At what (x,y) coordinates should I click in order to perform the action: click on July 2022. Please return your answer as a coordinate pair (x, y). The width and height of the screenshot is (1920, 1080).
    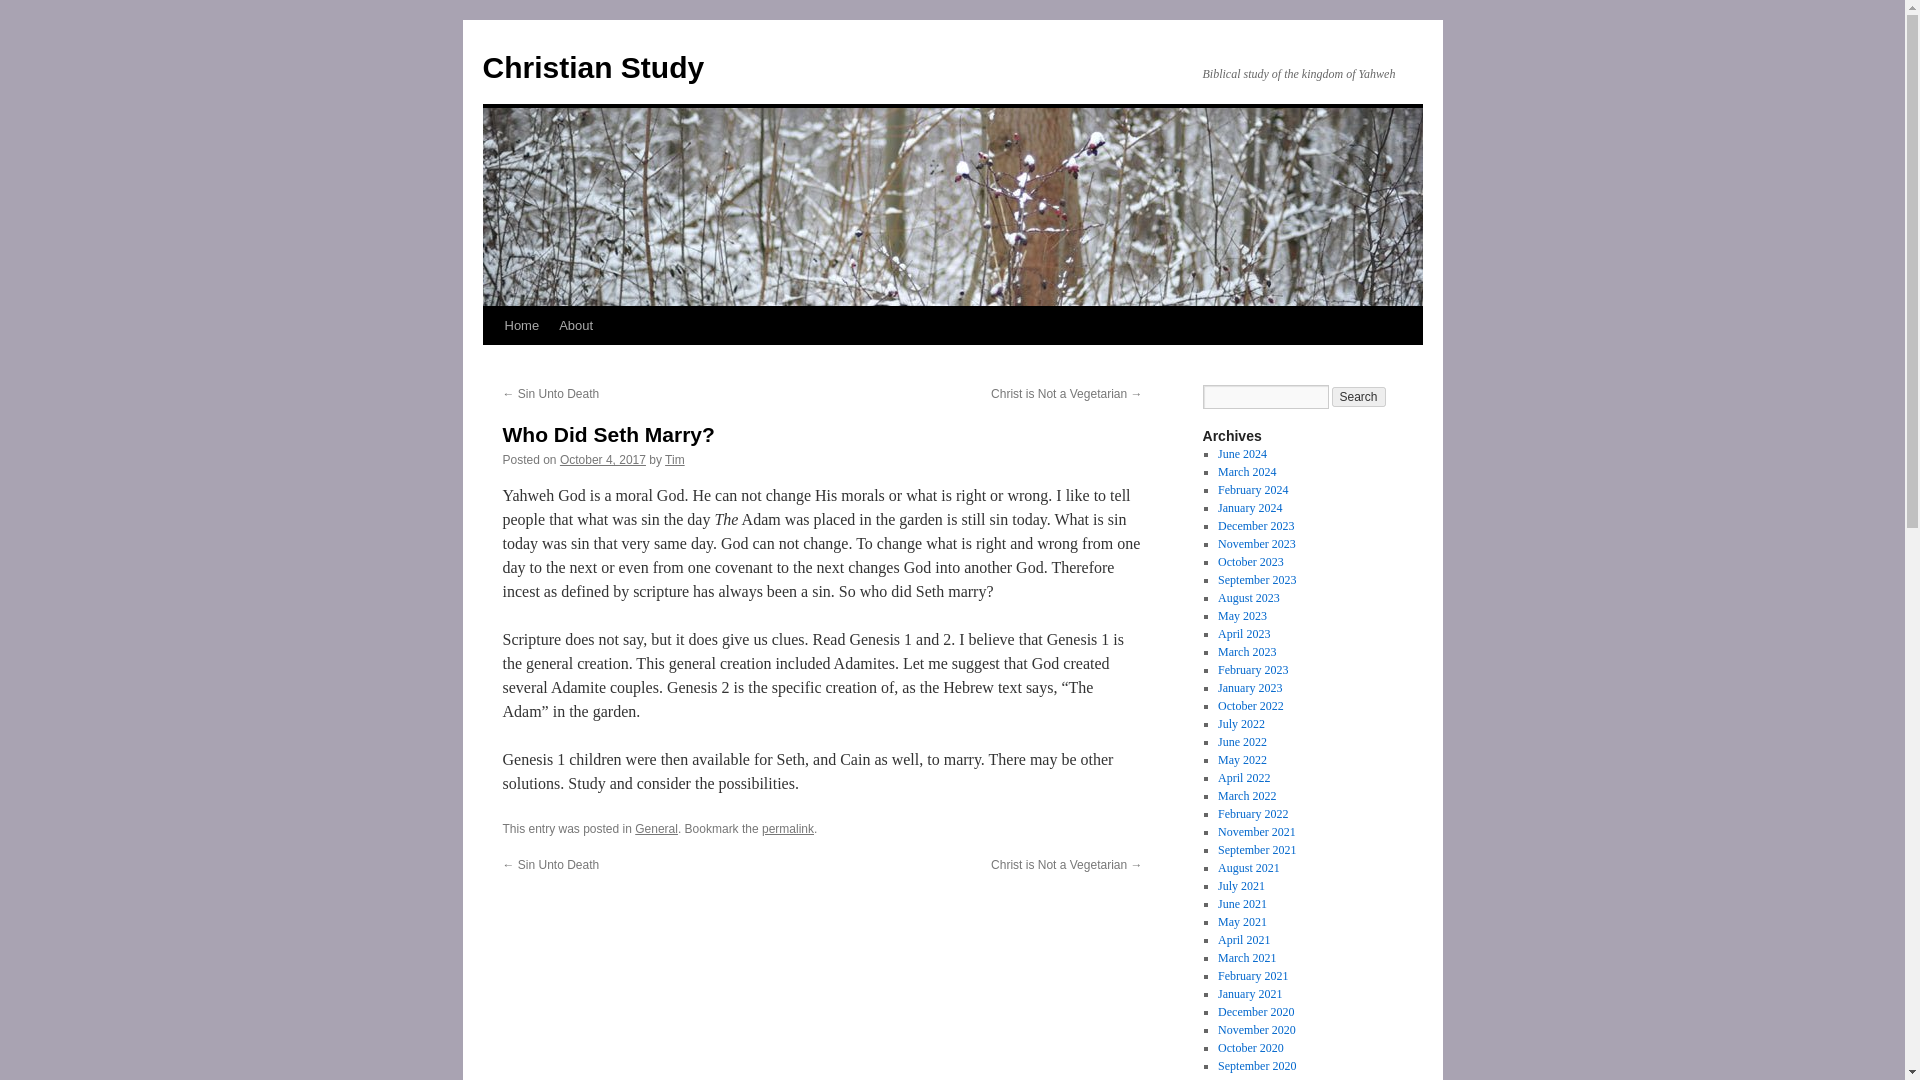
    Looking at the image, I should click on (1241, 724).